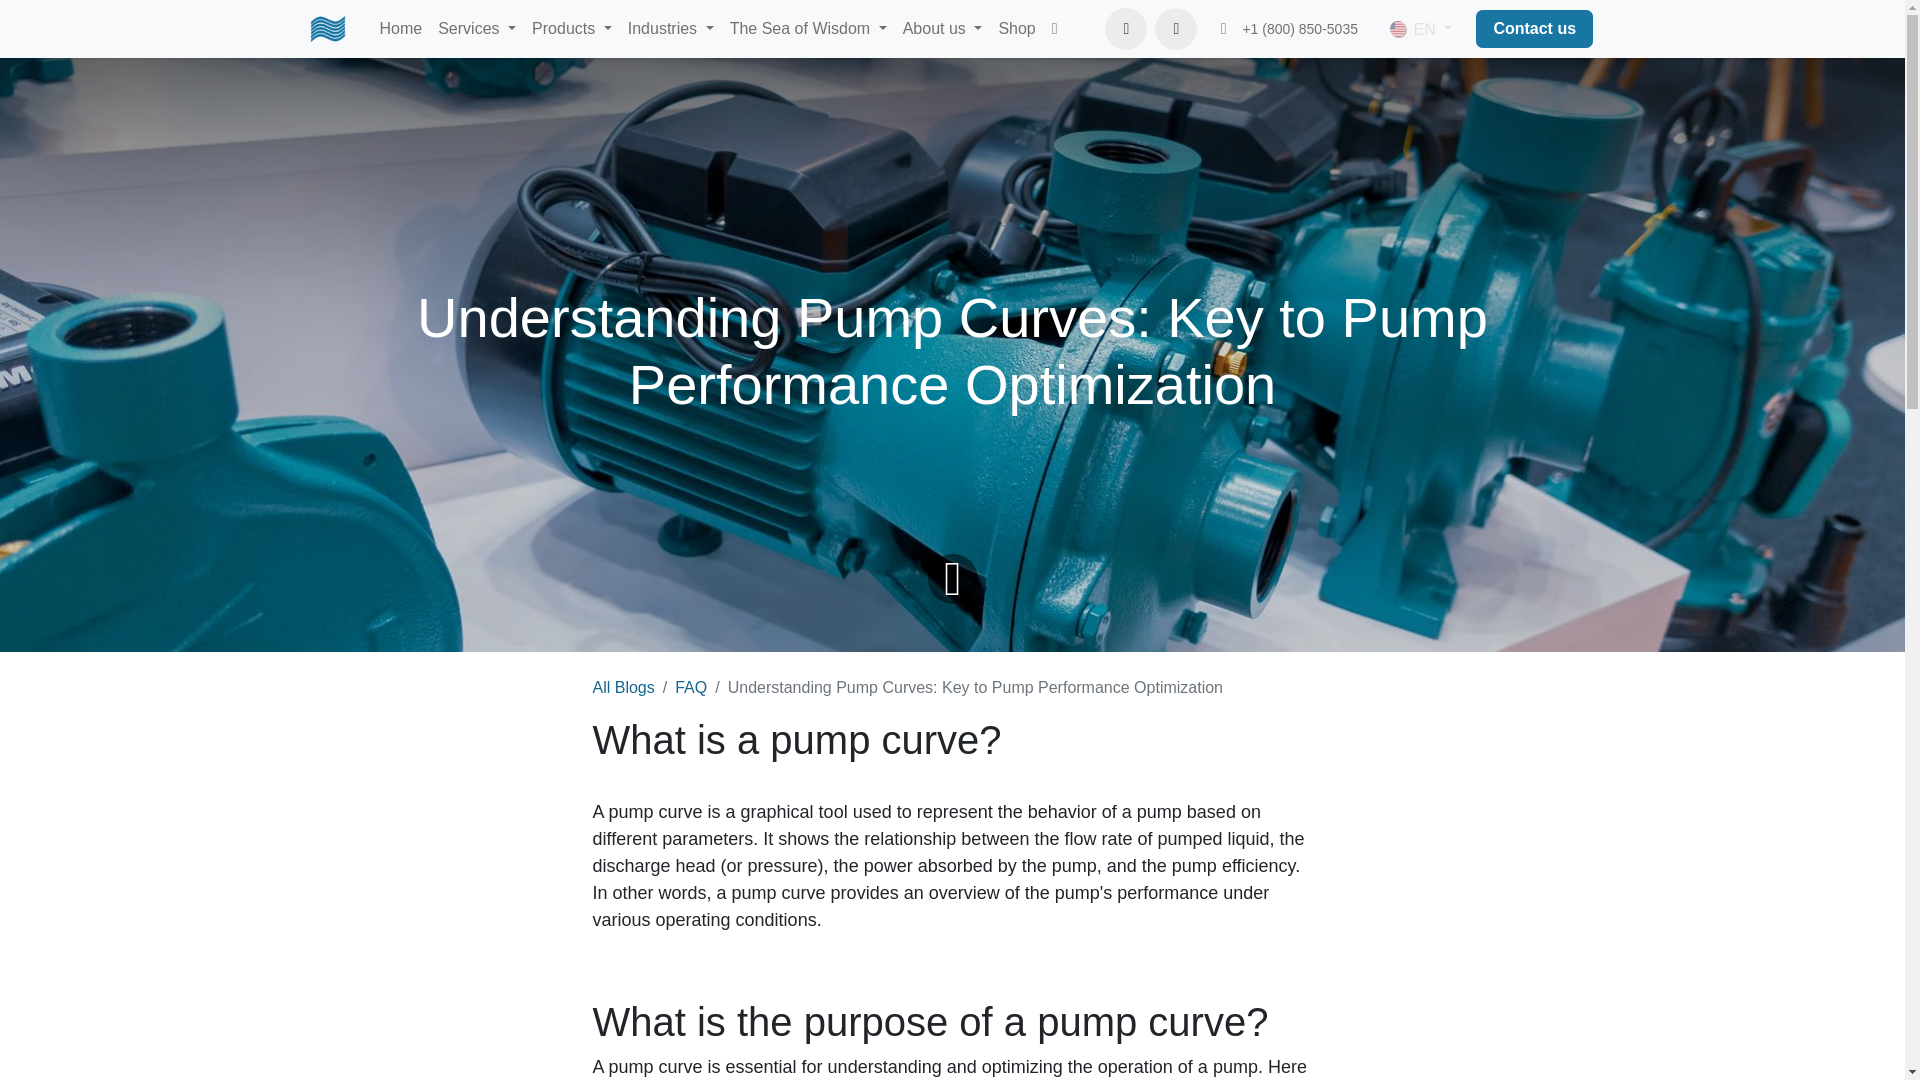 The width and height of the screenshot is (1920, 1080). I want to click on Industries, so click(670, 28).